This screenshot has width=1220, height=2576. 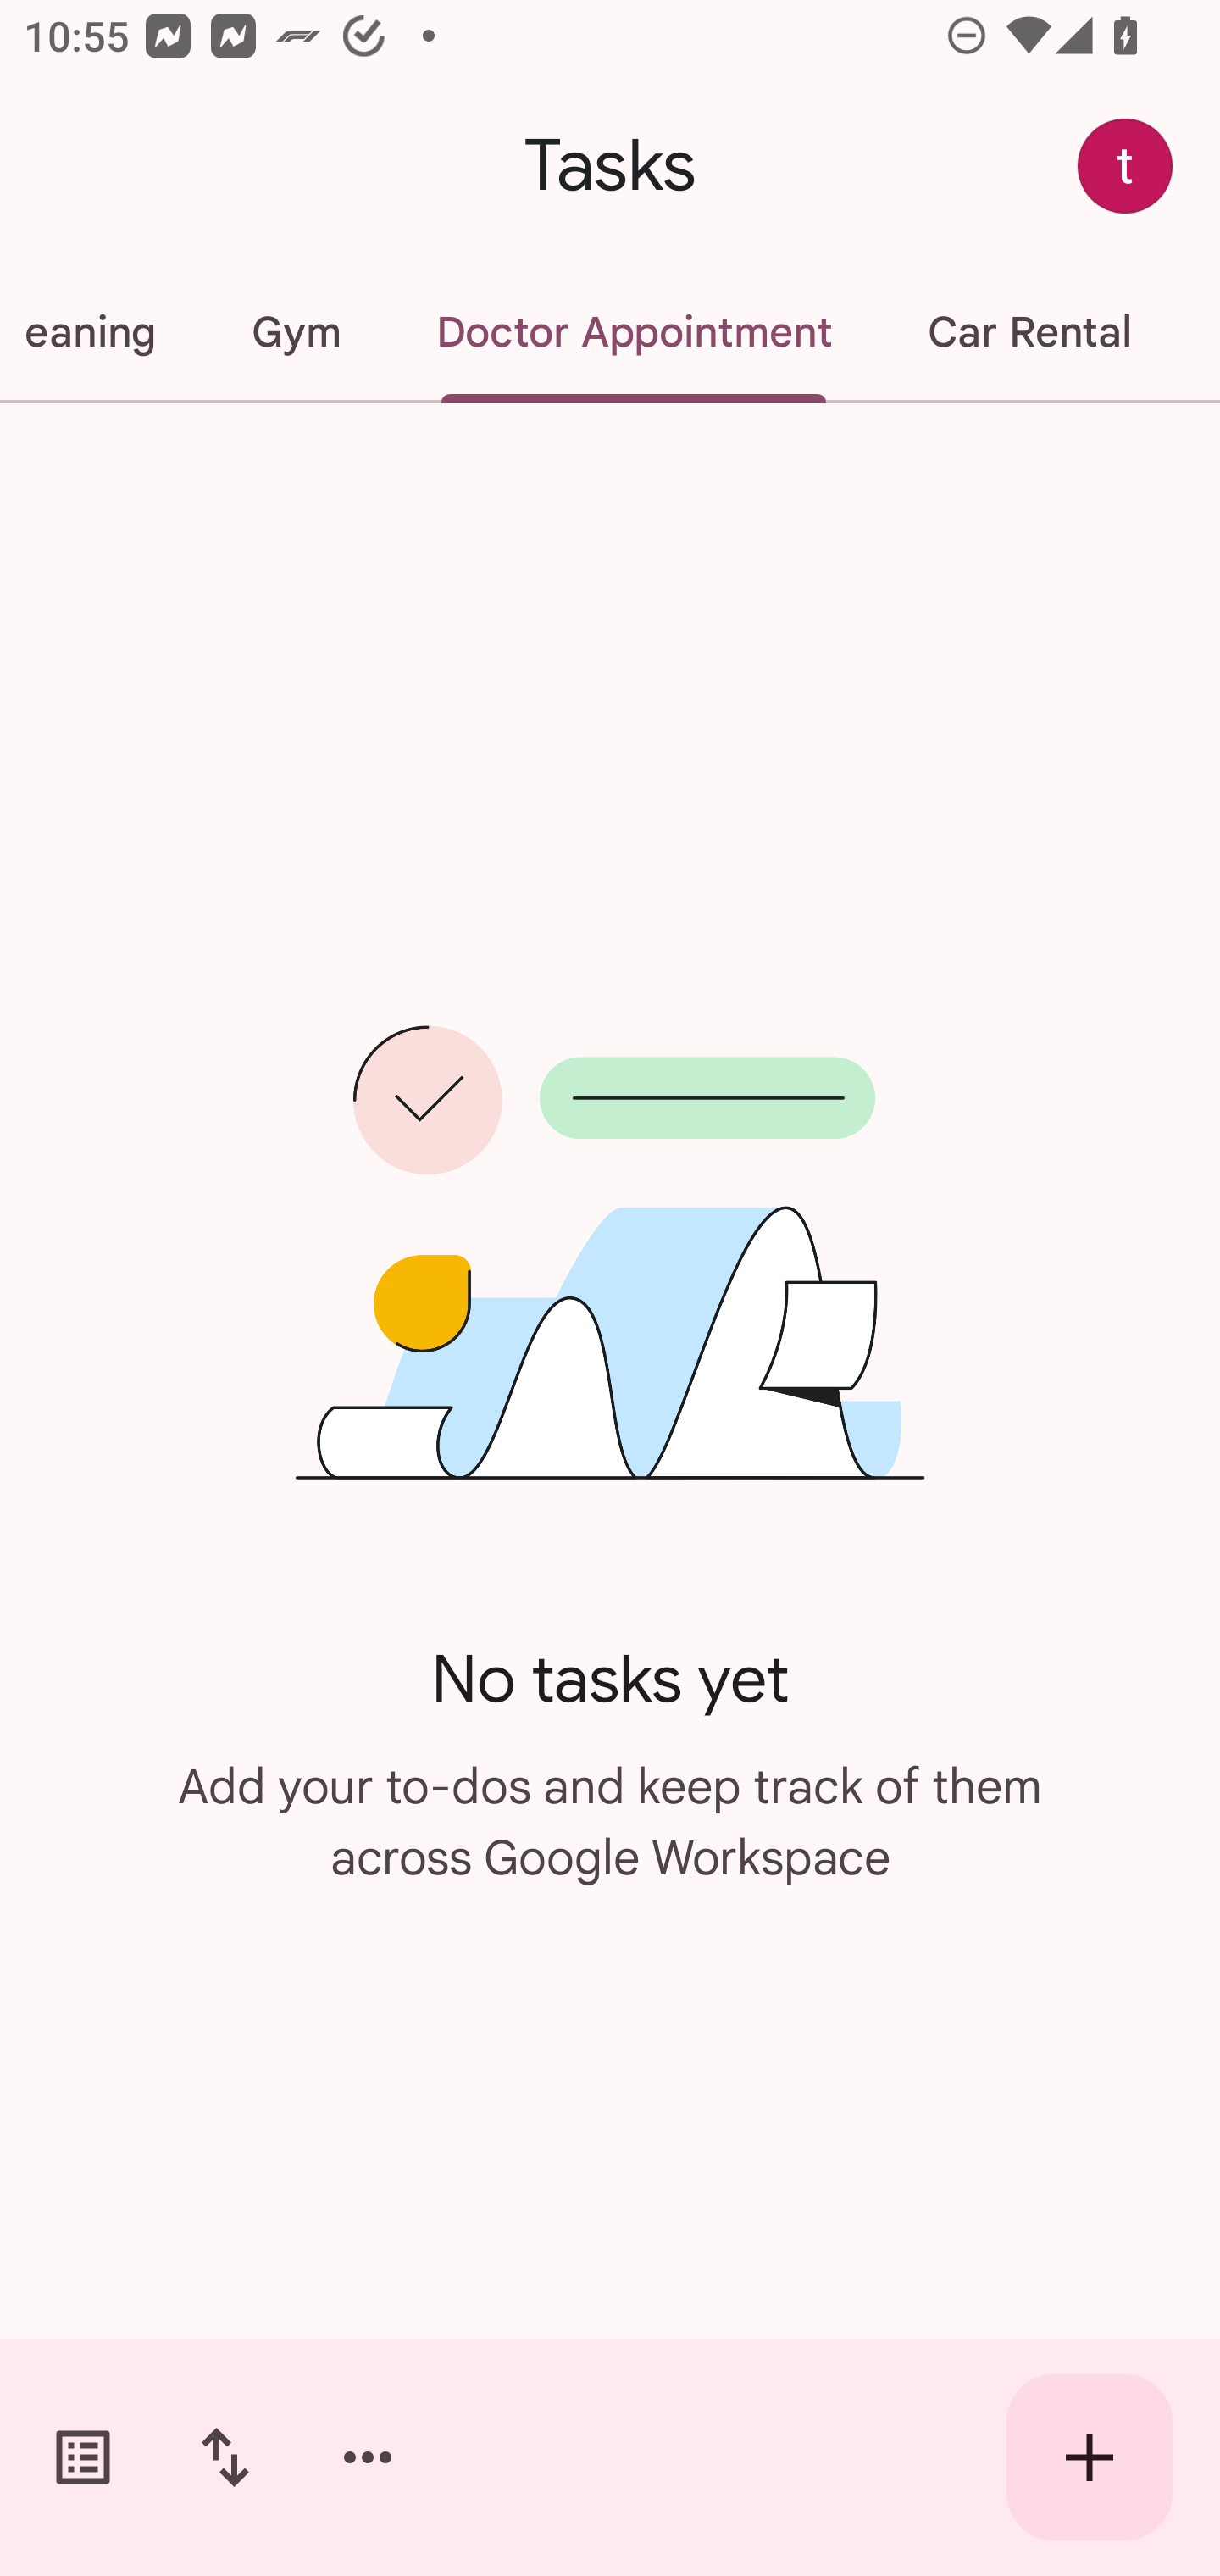 What do you see at coordinates (1029, 332) in the screenshot?
I see `Car Rental` at bounding box center [1029, 332].